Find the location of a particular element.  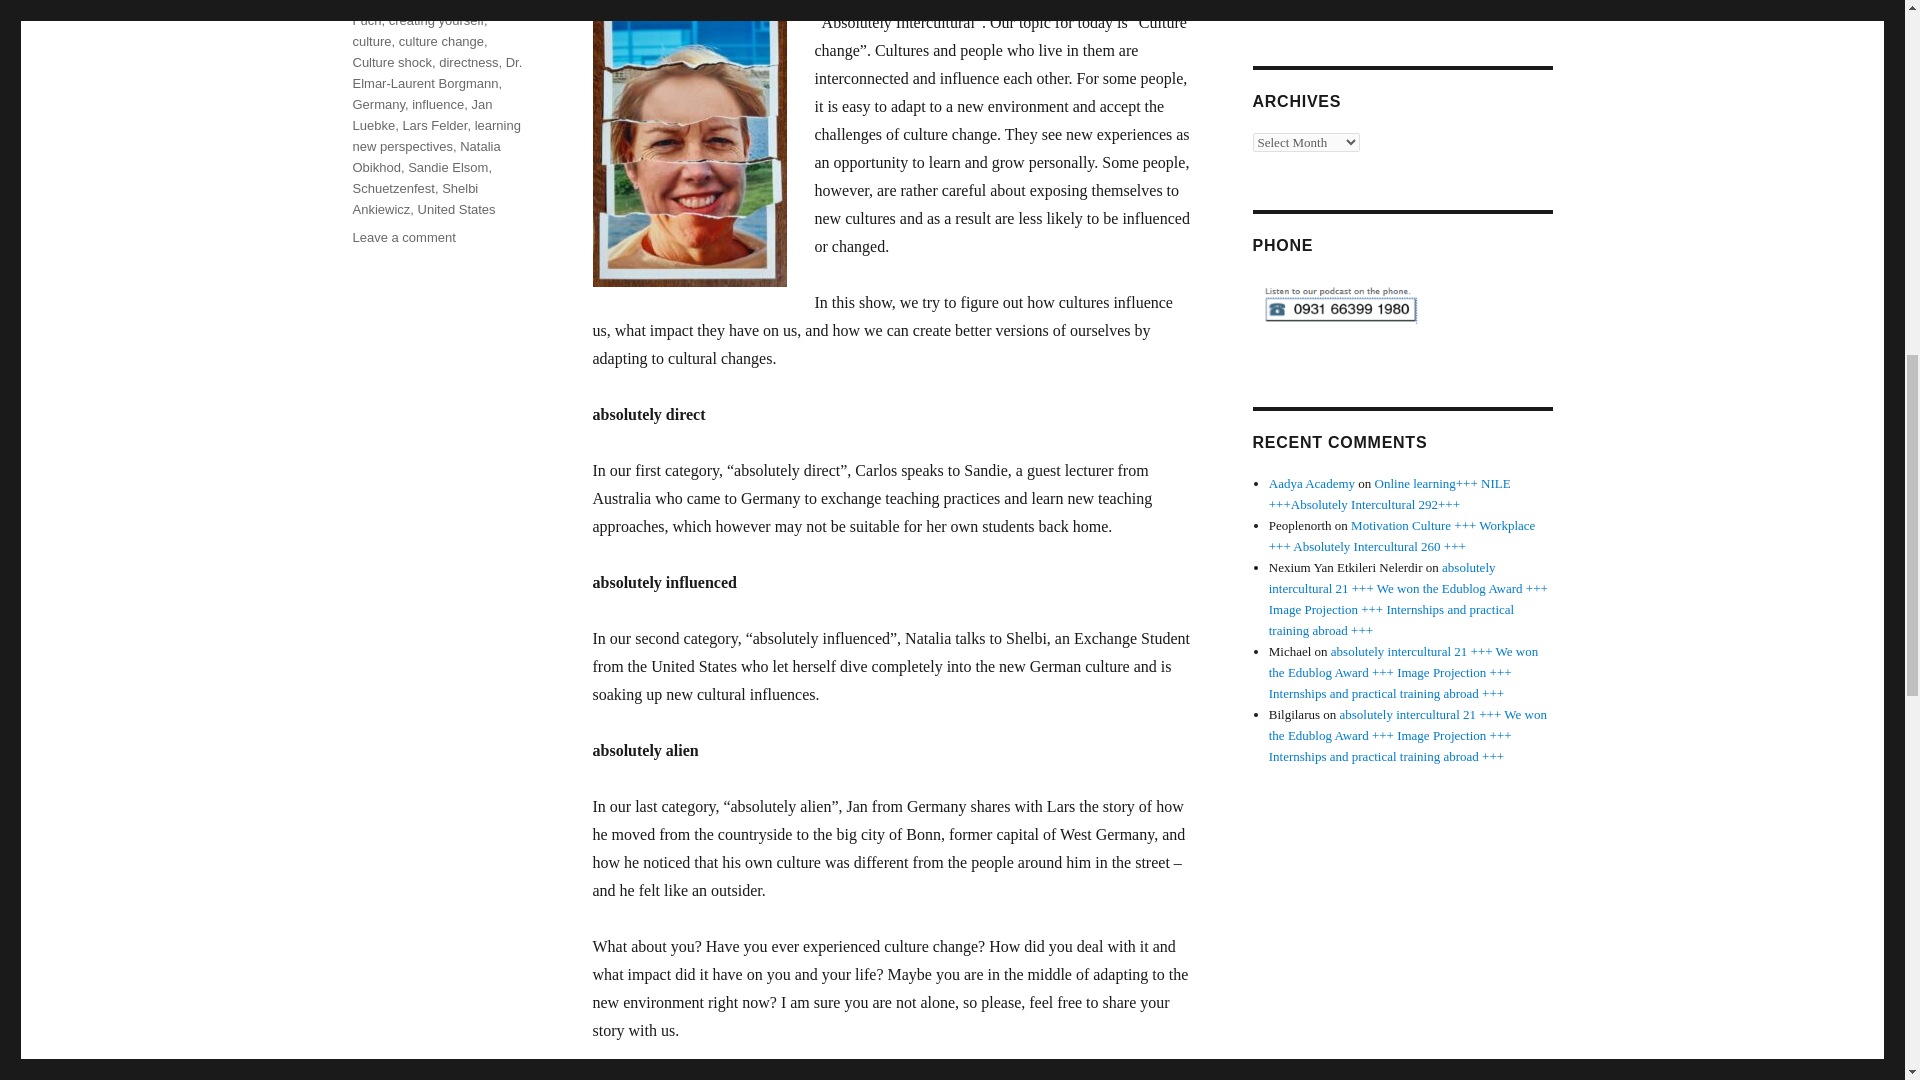

Culture shock is located at coordinates (390, 62).